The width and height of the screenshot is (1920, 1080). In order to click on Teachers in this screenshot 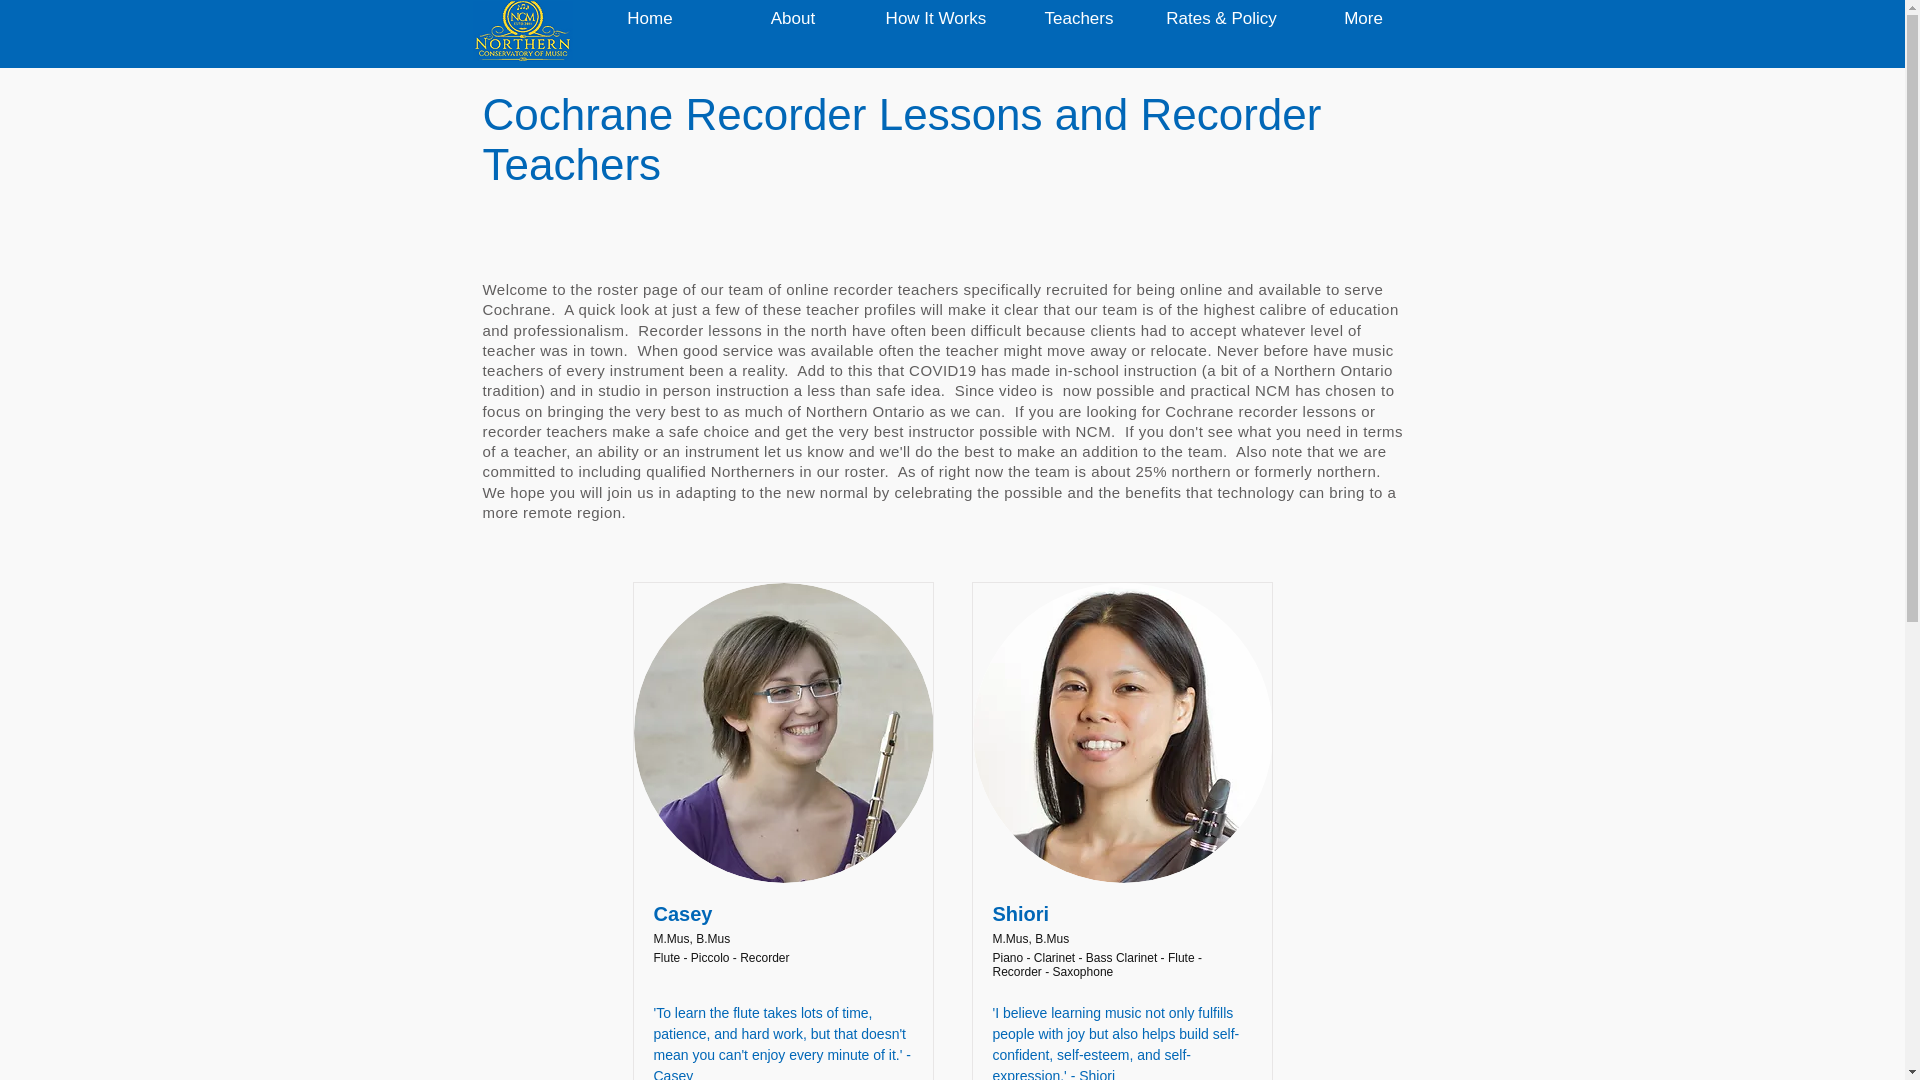, I will do `click(1079, 18)`.